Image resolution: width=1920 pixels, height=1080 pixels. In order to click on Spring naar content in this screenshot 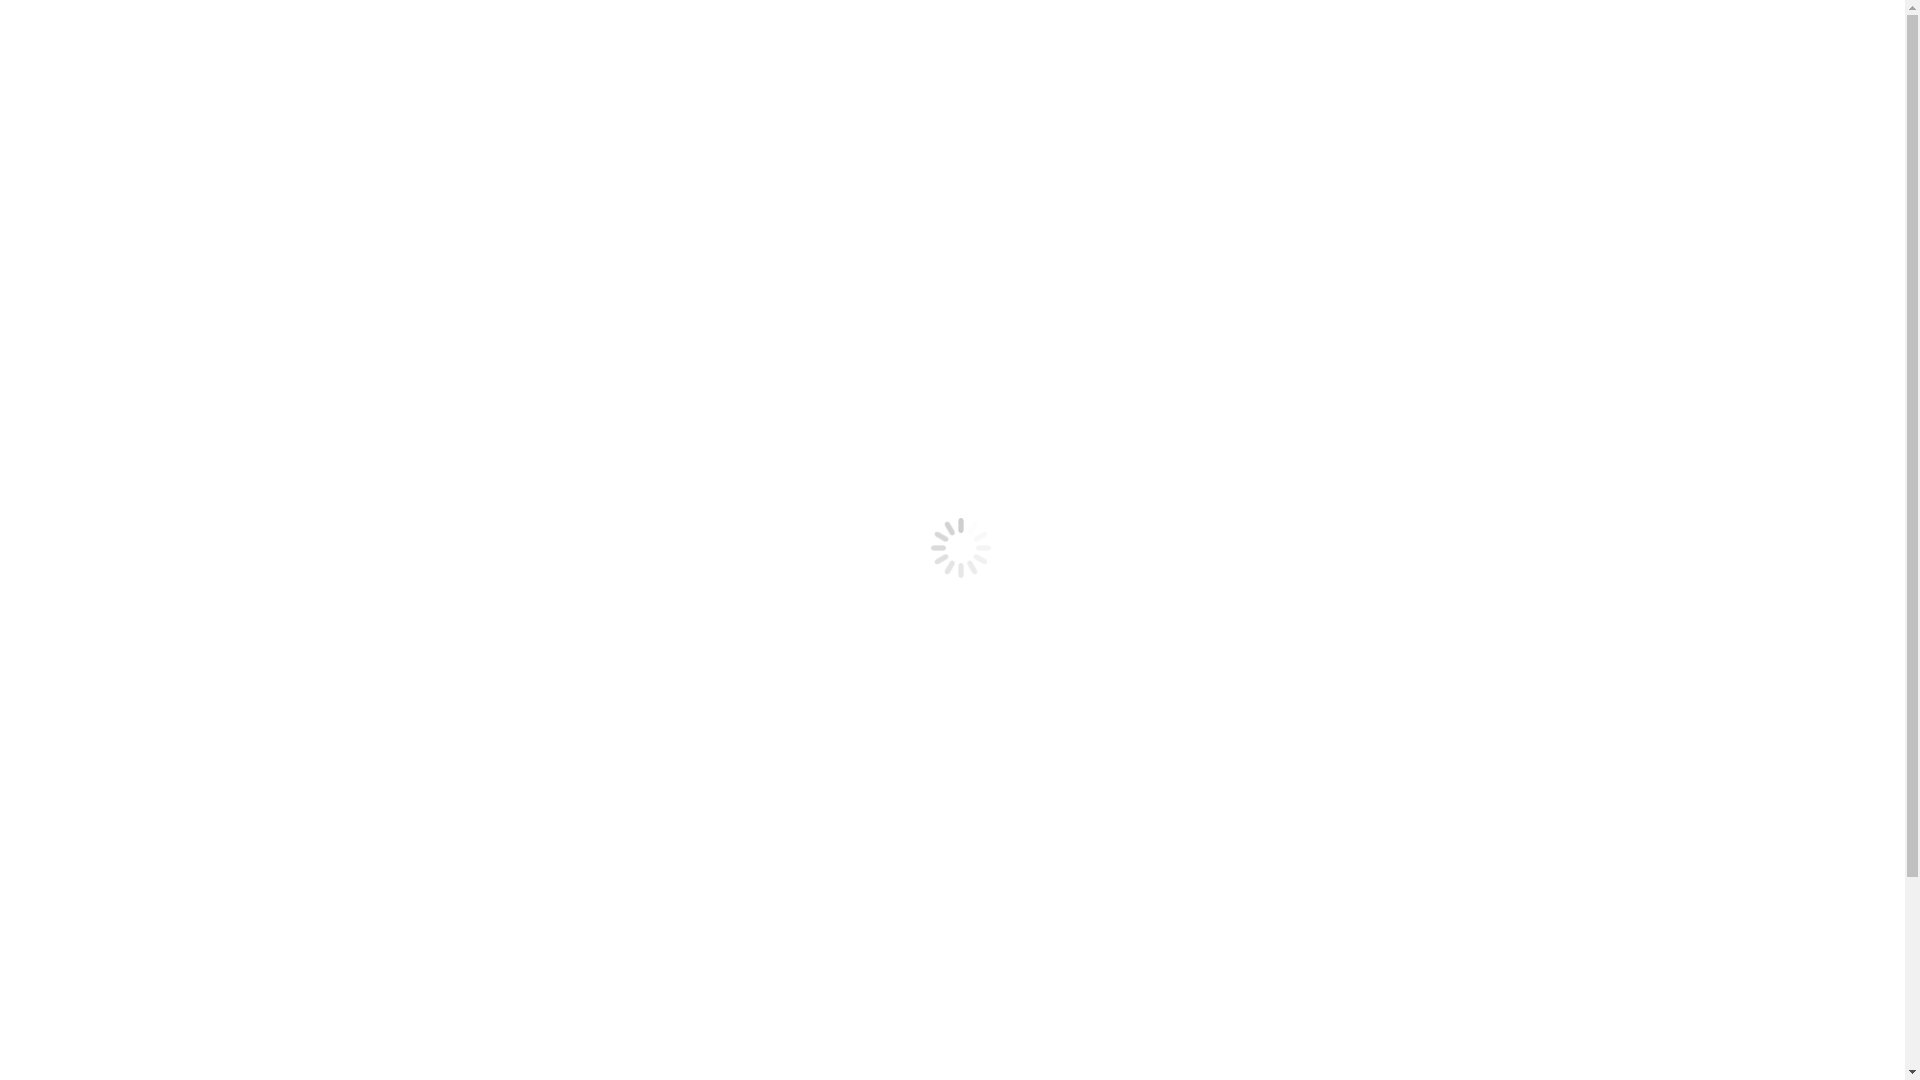, I will do `click(8, 8)`.